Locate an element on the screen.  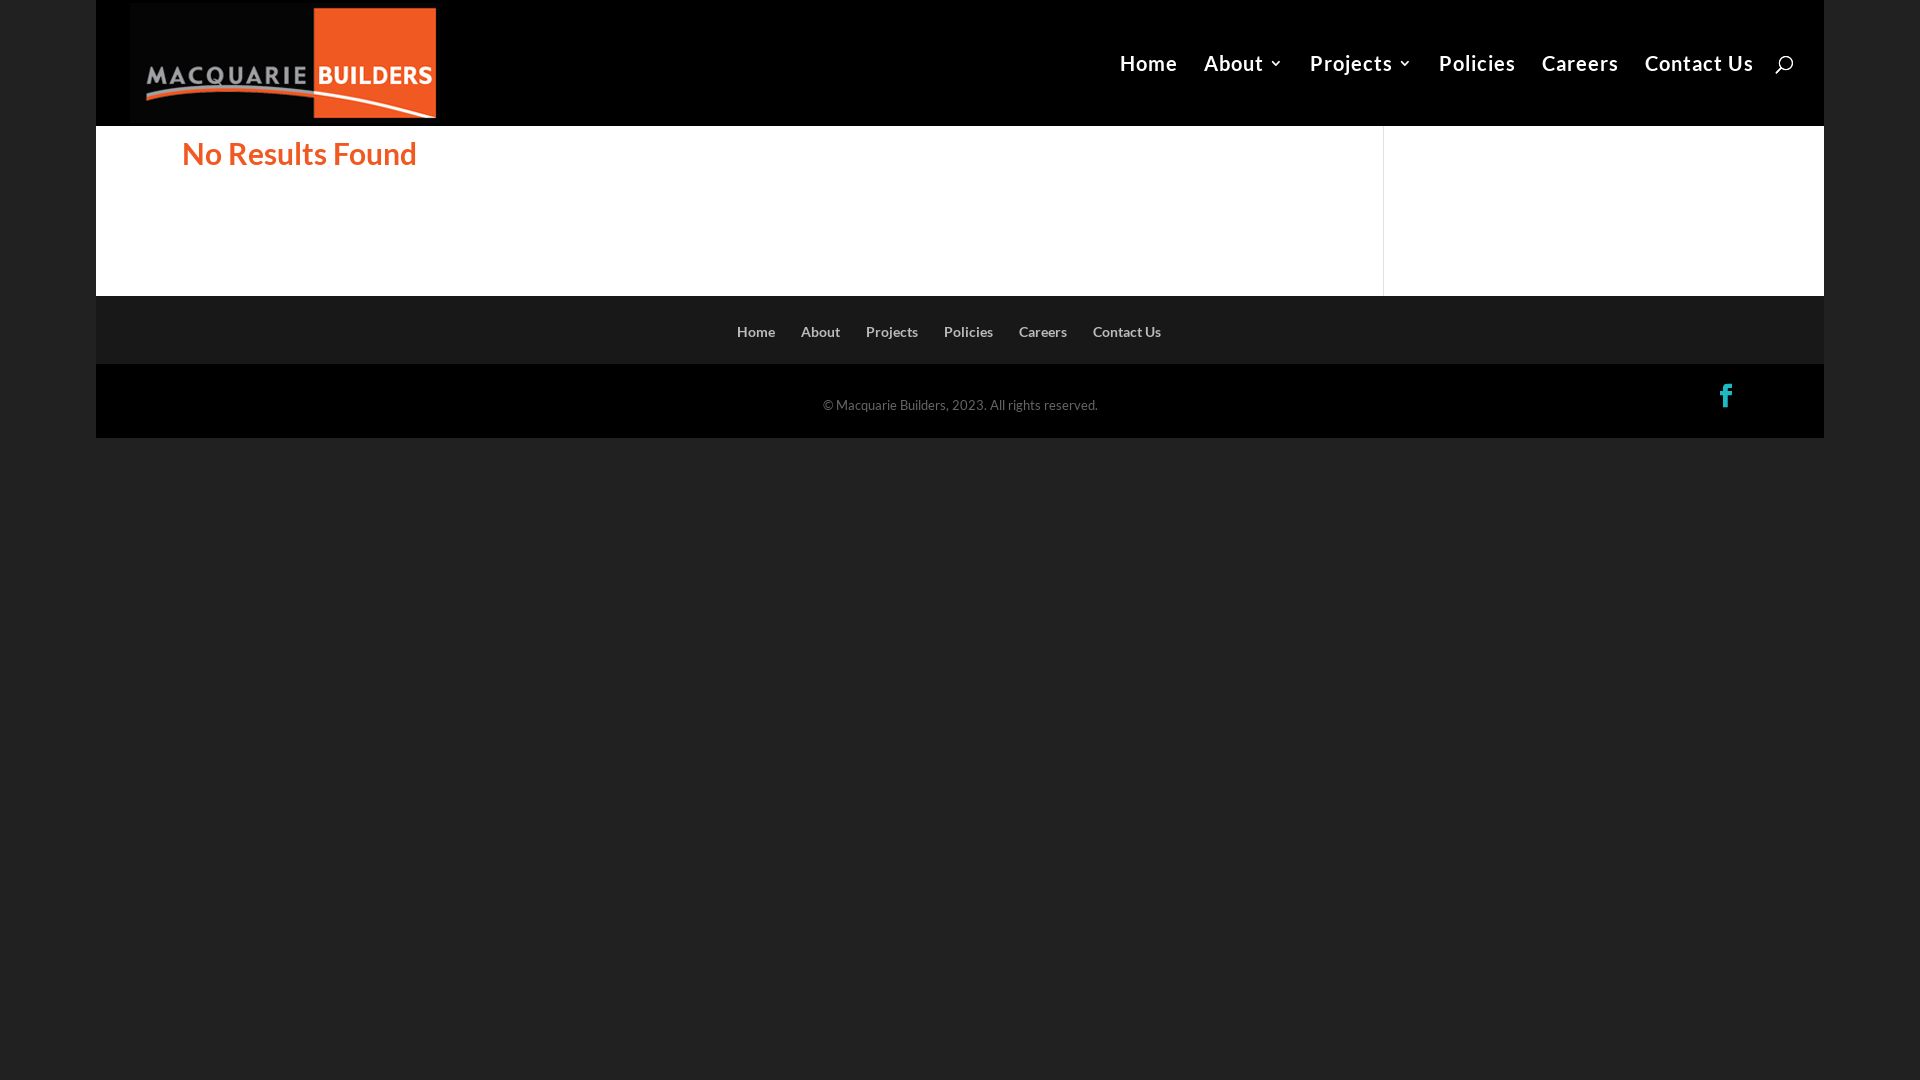
About is located at coordinates (1244, 91).